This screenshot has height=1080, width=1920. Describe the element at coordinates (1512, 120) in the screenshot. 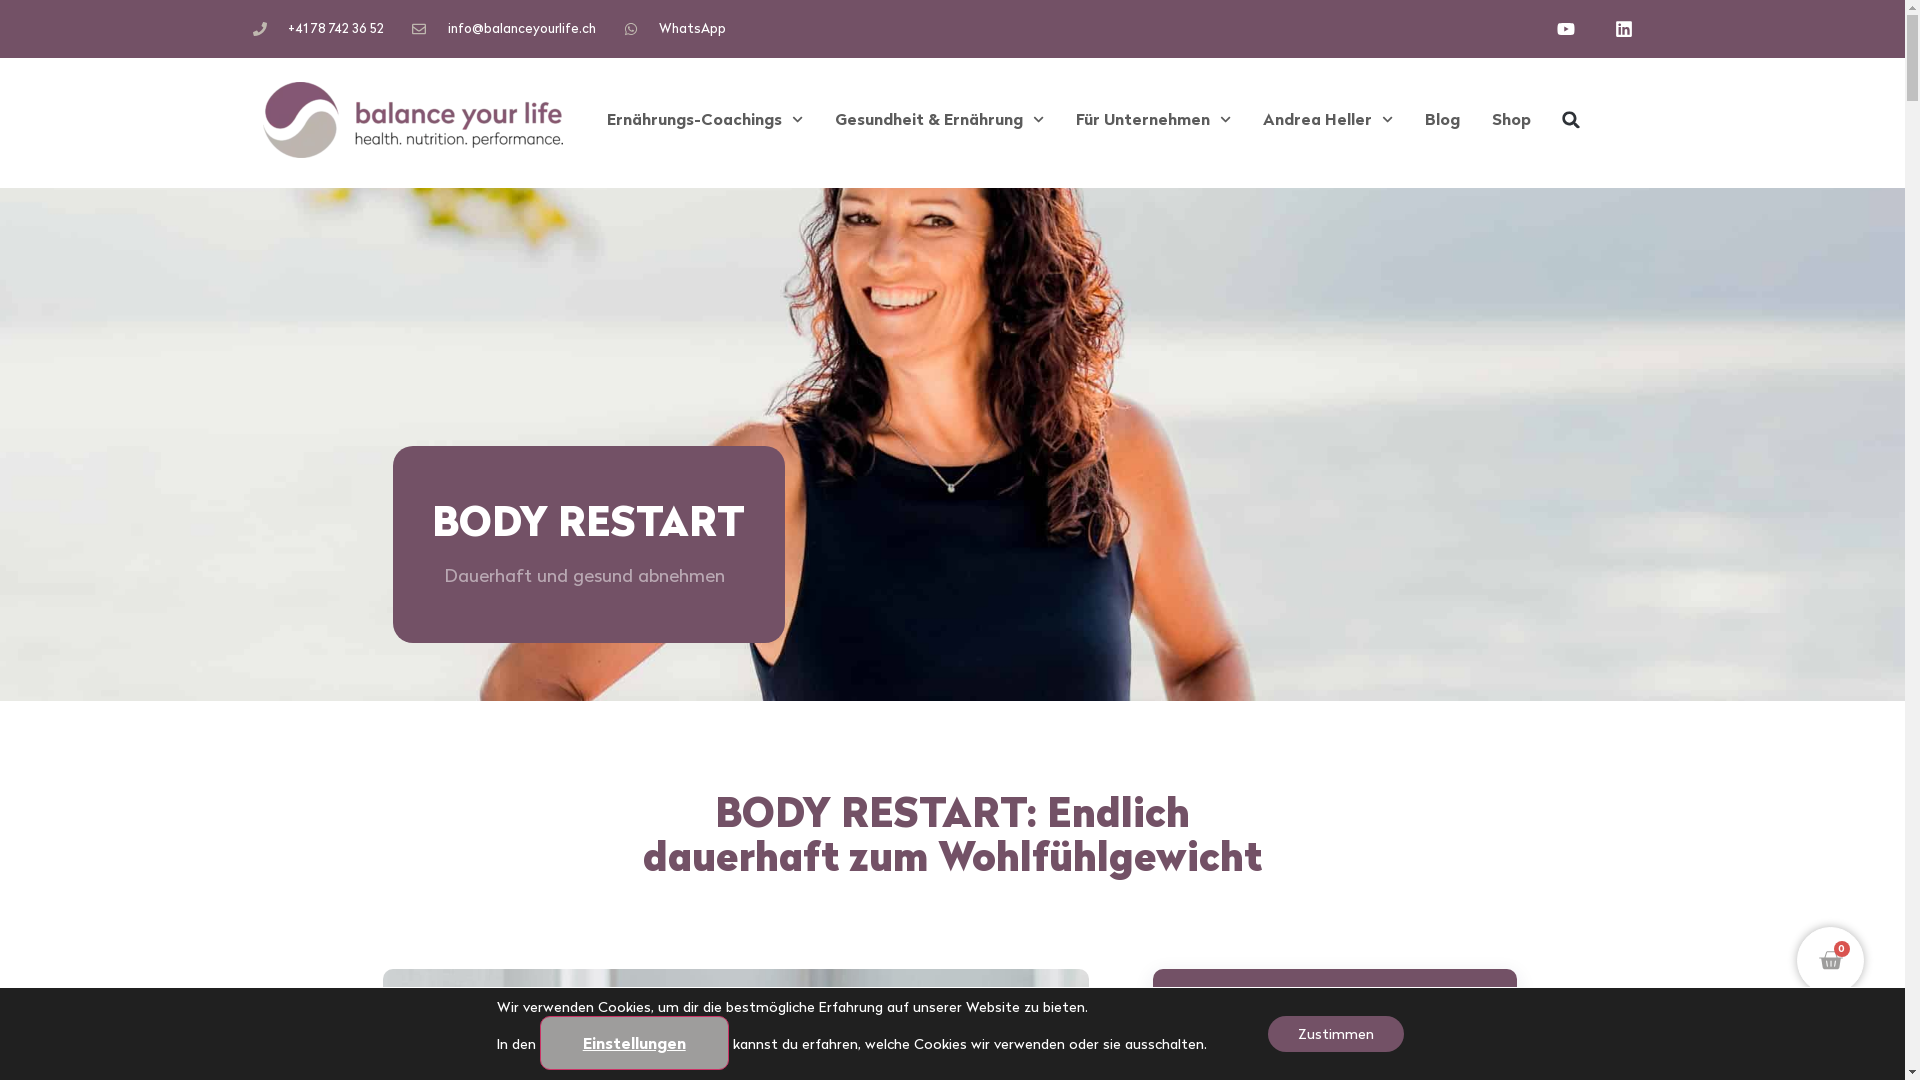

I see `Shop` at that location.